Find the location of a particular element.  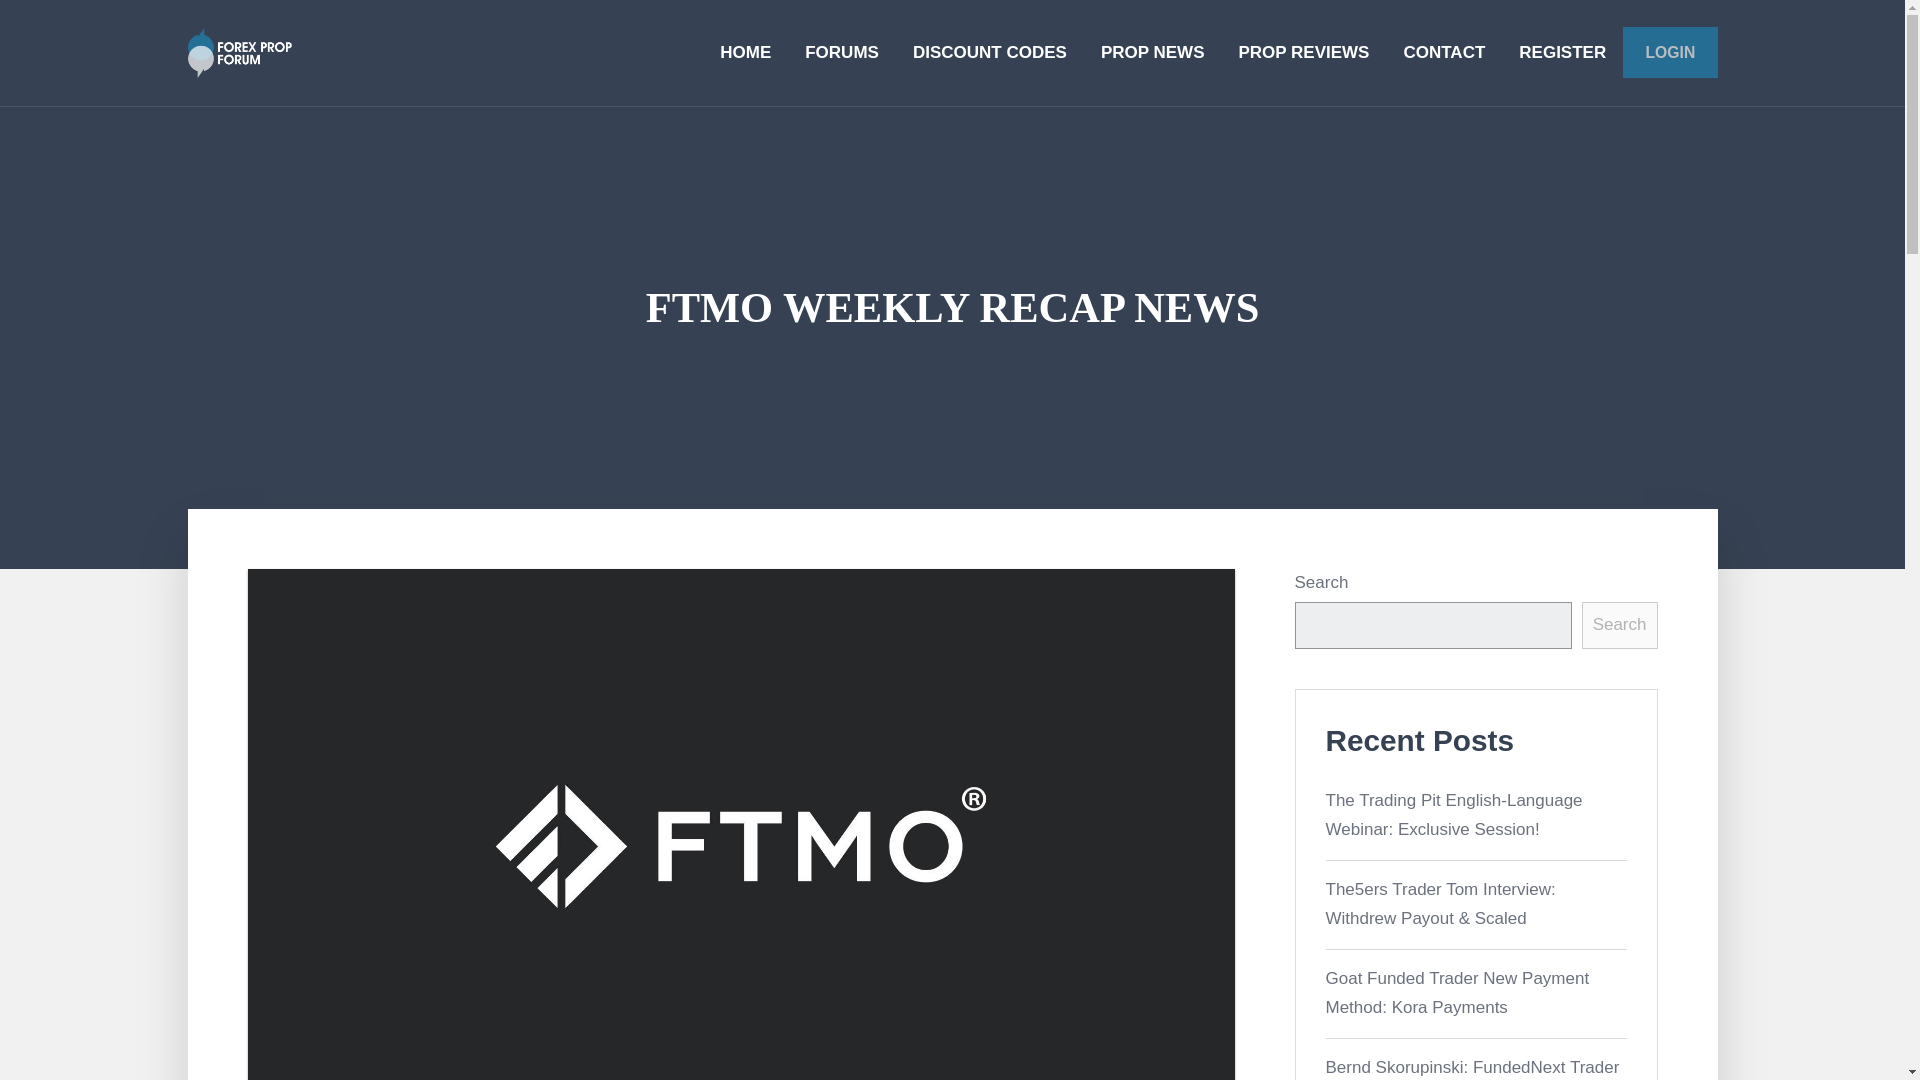

DISCOUNT CODES is located at coordinates (990, 52).